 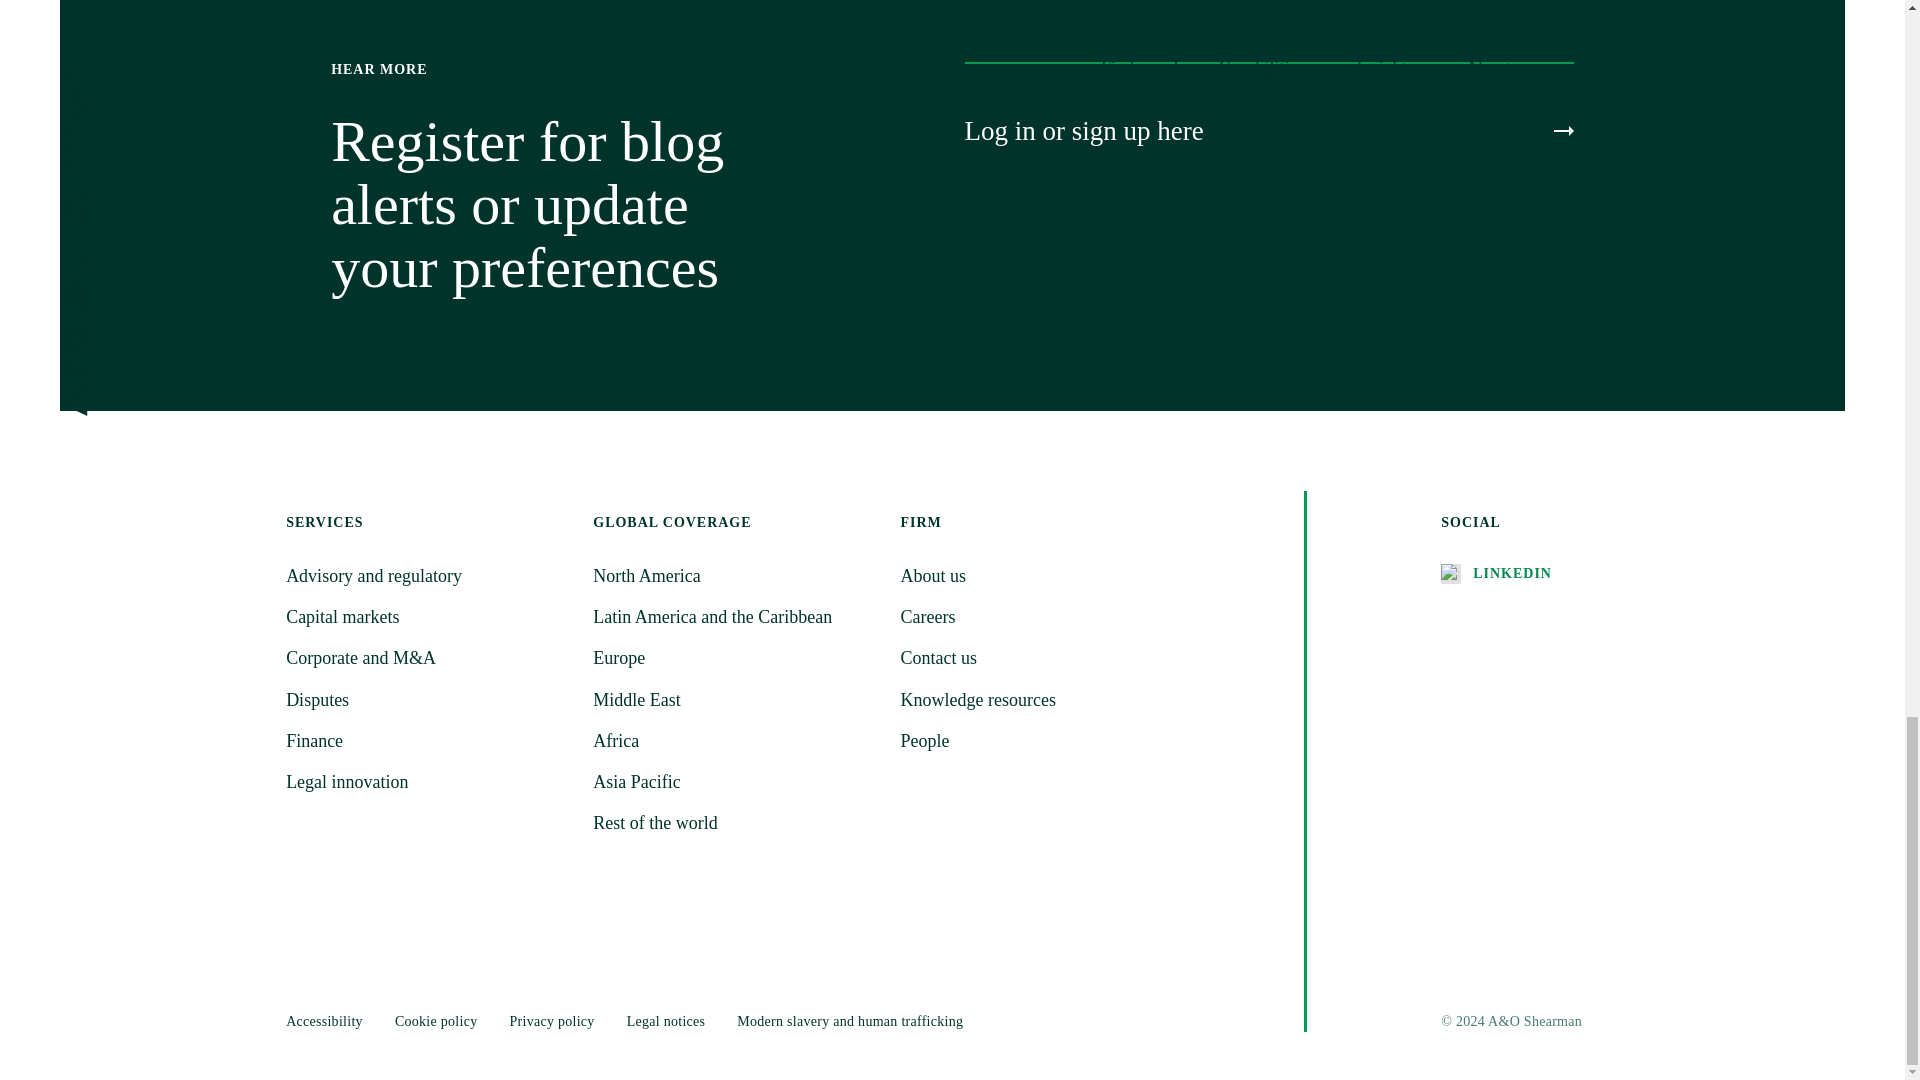 What do you see at coordinates (734, 782) in the screenshot?
I see `Asia Pacific` at bounding box center [734, 782].